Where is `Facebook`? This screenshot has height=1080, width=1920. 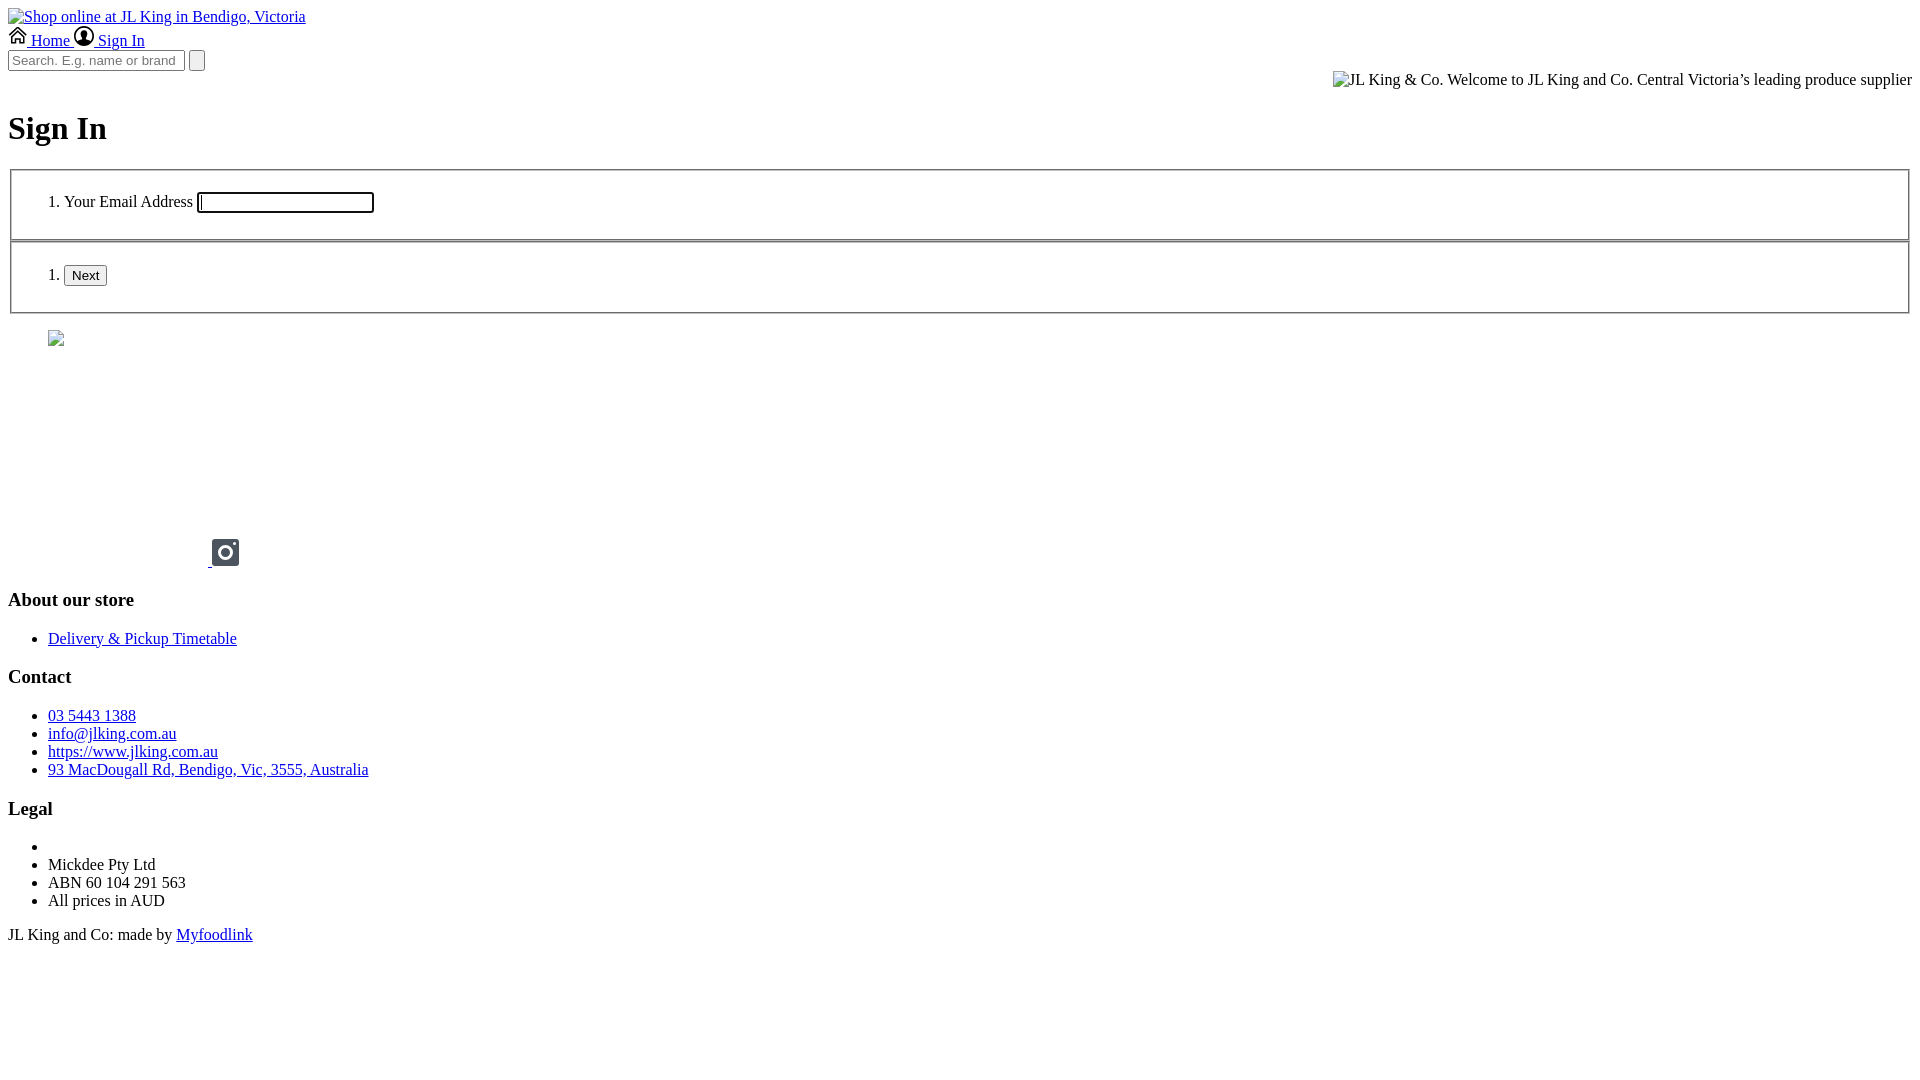
Facebook is located at coordinates (110, 560).